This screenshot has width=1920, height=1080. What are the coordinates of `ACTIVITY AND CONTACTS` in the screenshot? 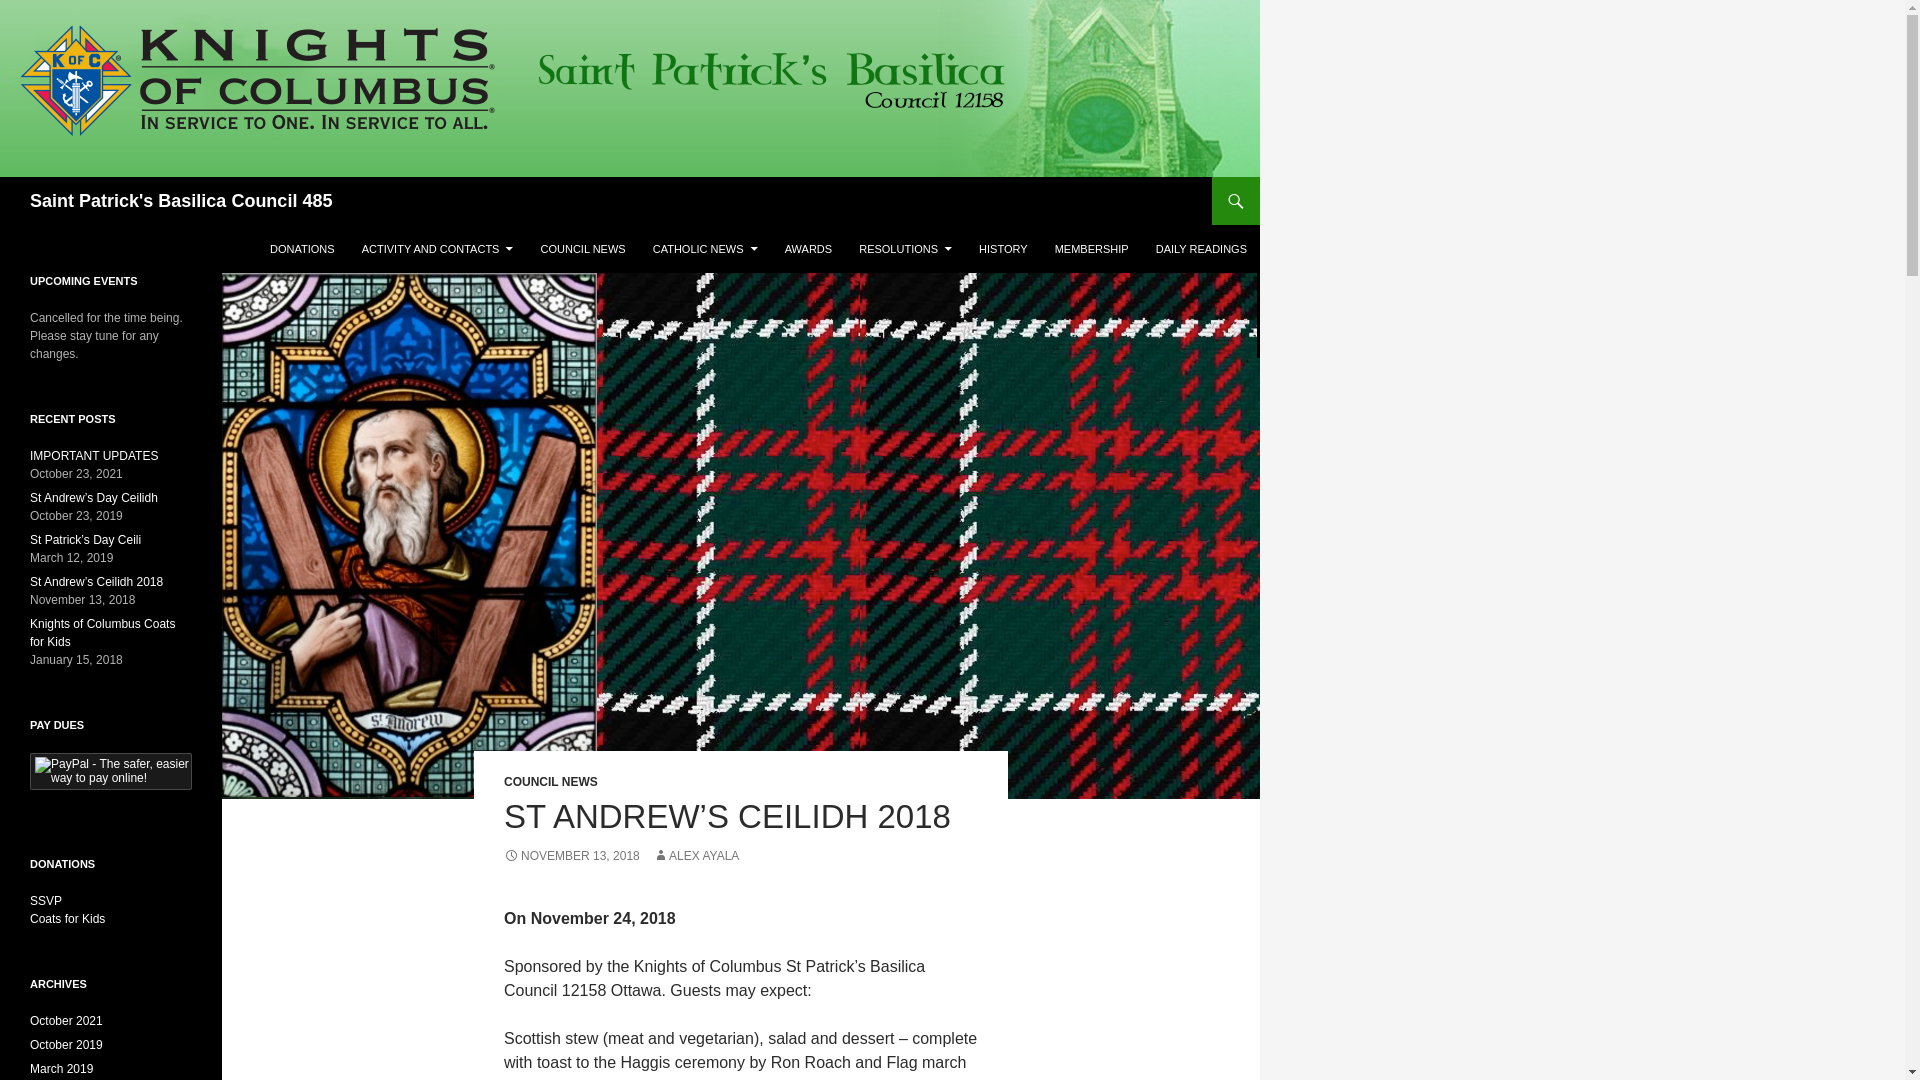 It's located at (438, 248).